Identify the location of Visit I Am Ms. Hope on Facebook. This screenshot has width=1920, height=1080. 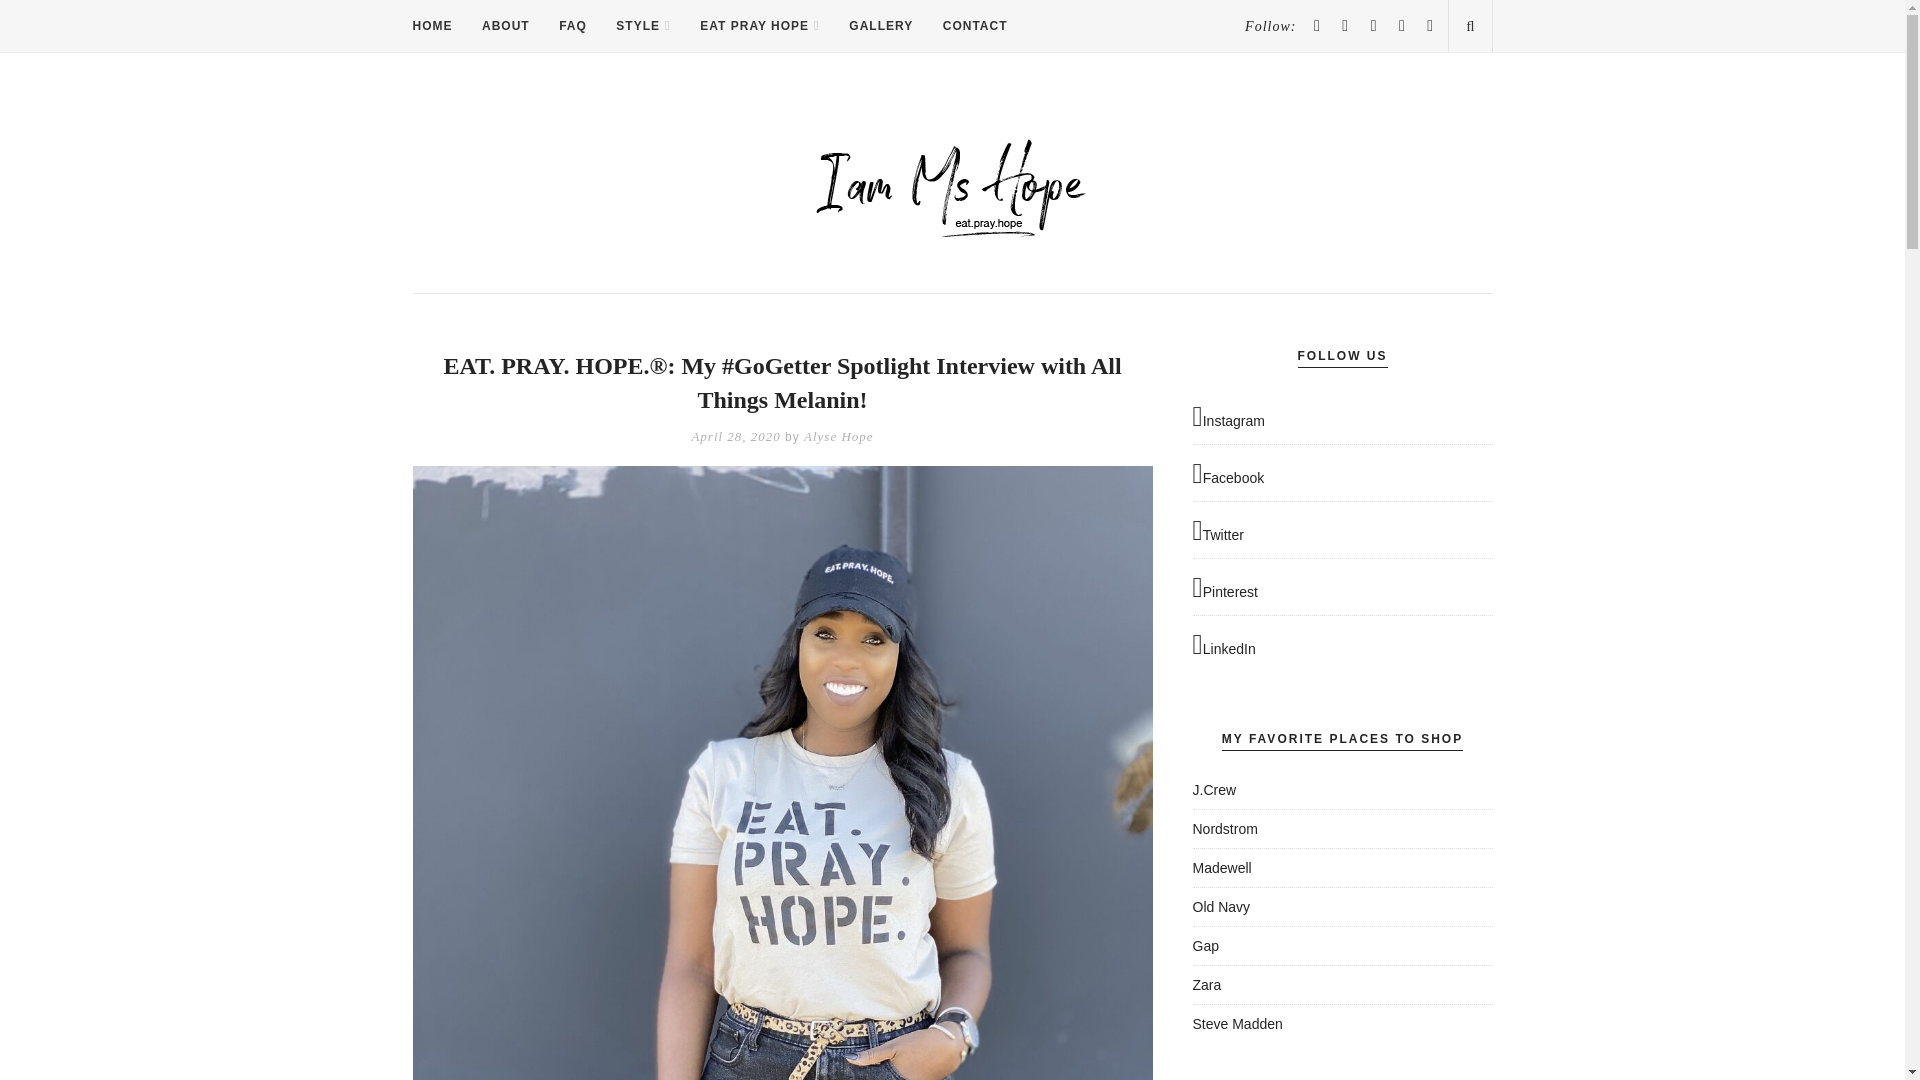
(1342, 476).